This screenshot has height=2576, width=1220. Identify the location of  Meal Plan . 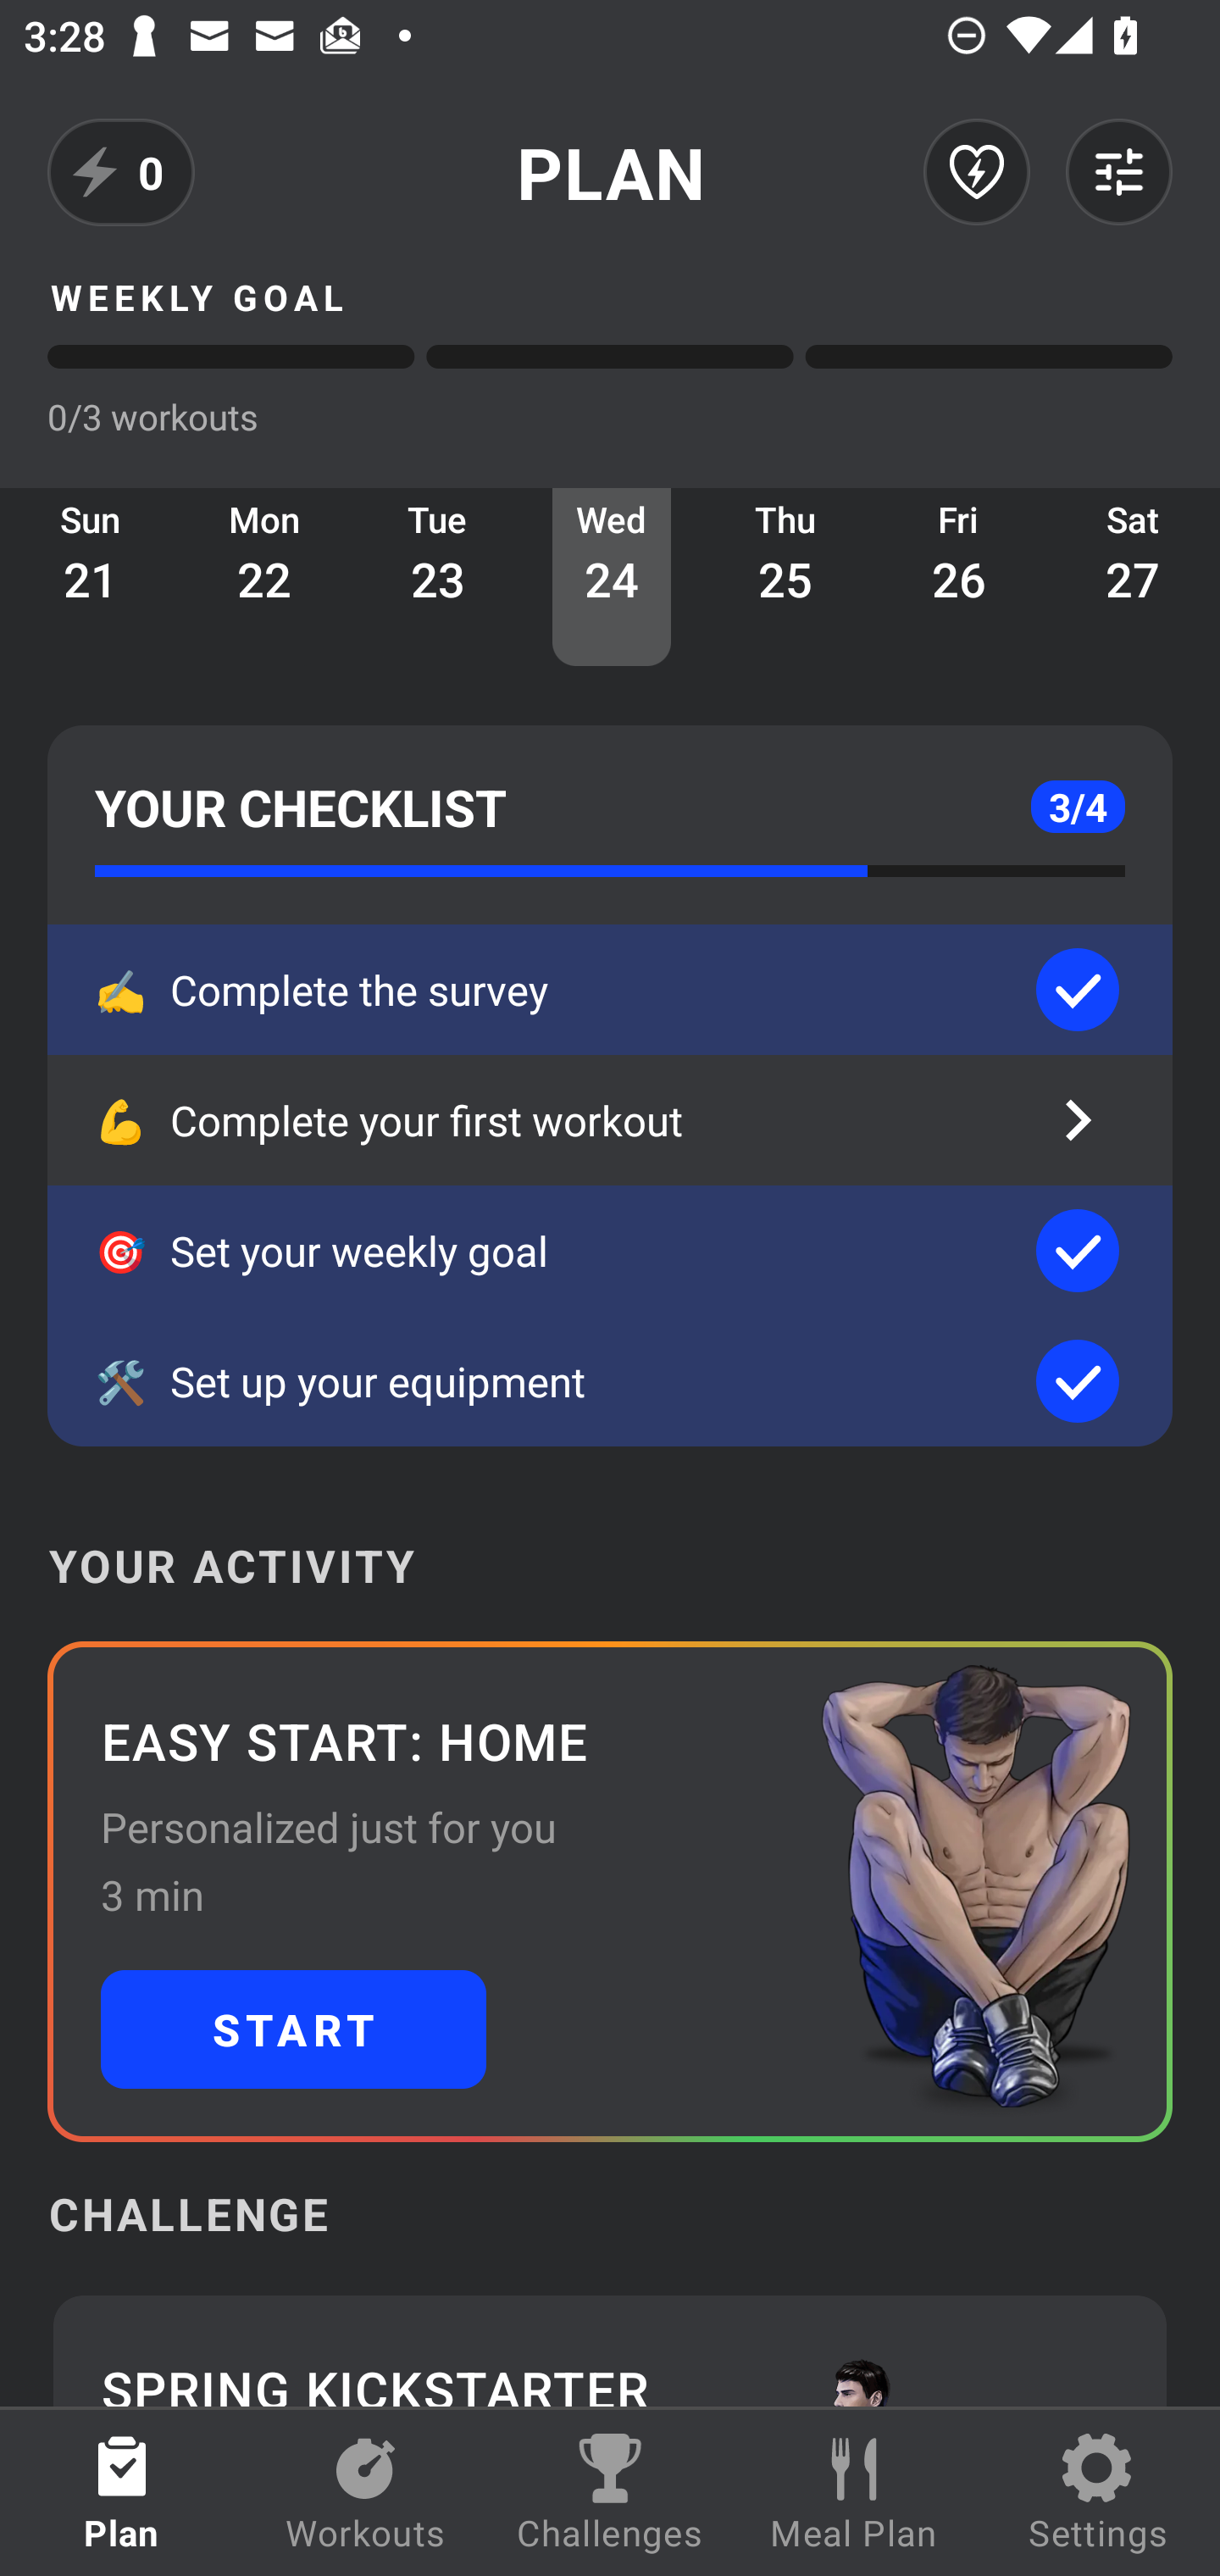
(854, 2493).